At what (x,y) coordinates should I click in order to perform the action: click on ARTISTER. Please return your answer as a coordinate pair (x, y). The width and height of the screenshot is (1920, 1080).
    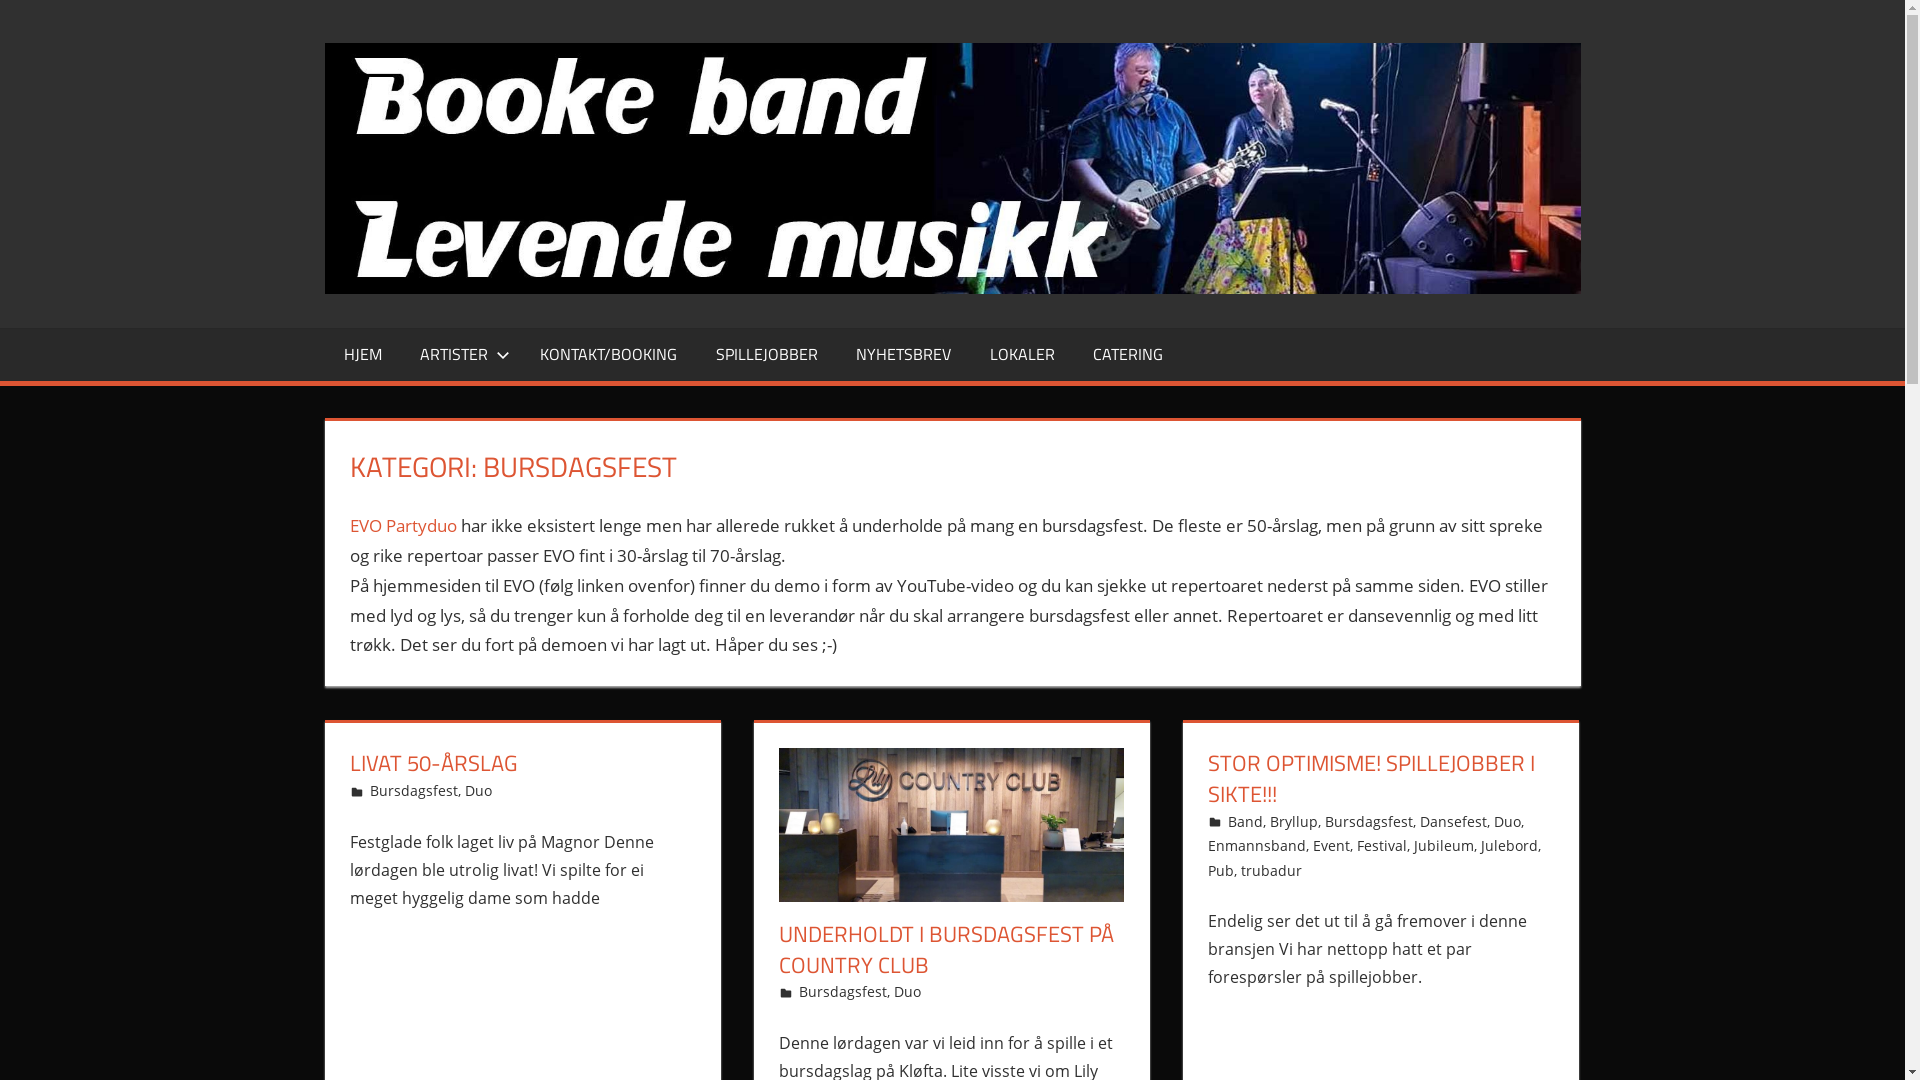
    Looking at the image, I should click on (461, 355).